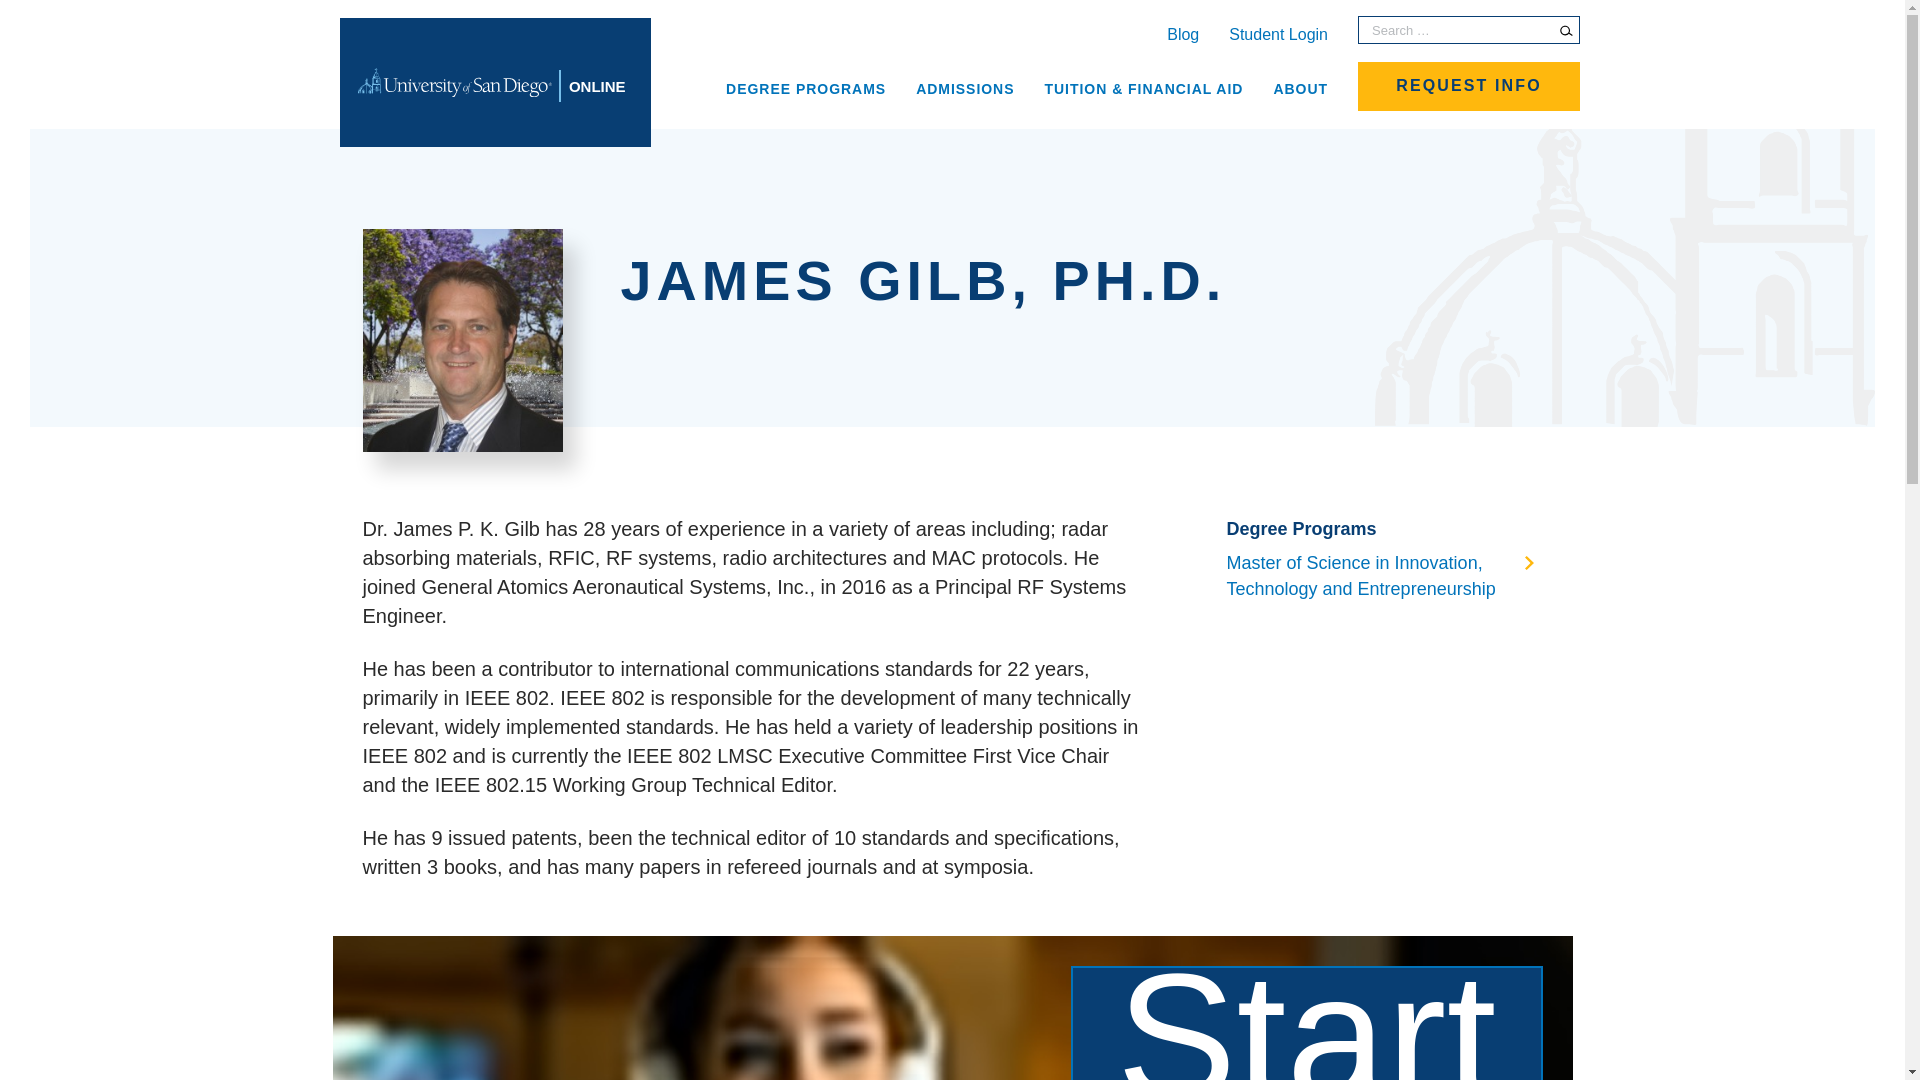 This screenshot has width=1920, height=1080. I want to click on Search, so click(1566, 30).